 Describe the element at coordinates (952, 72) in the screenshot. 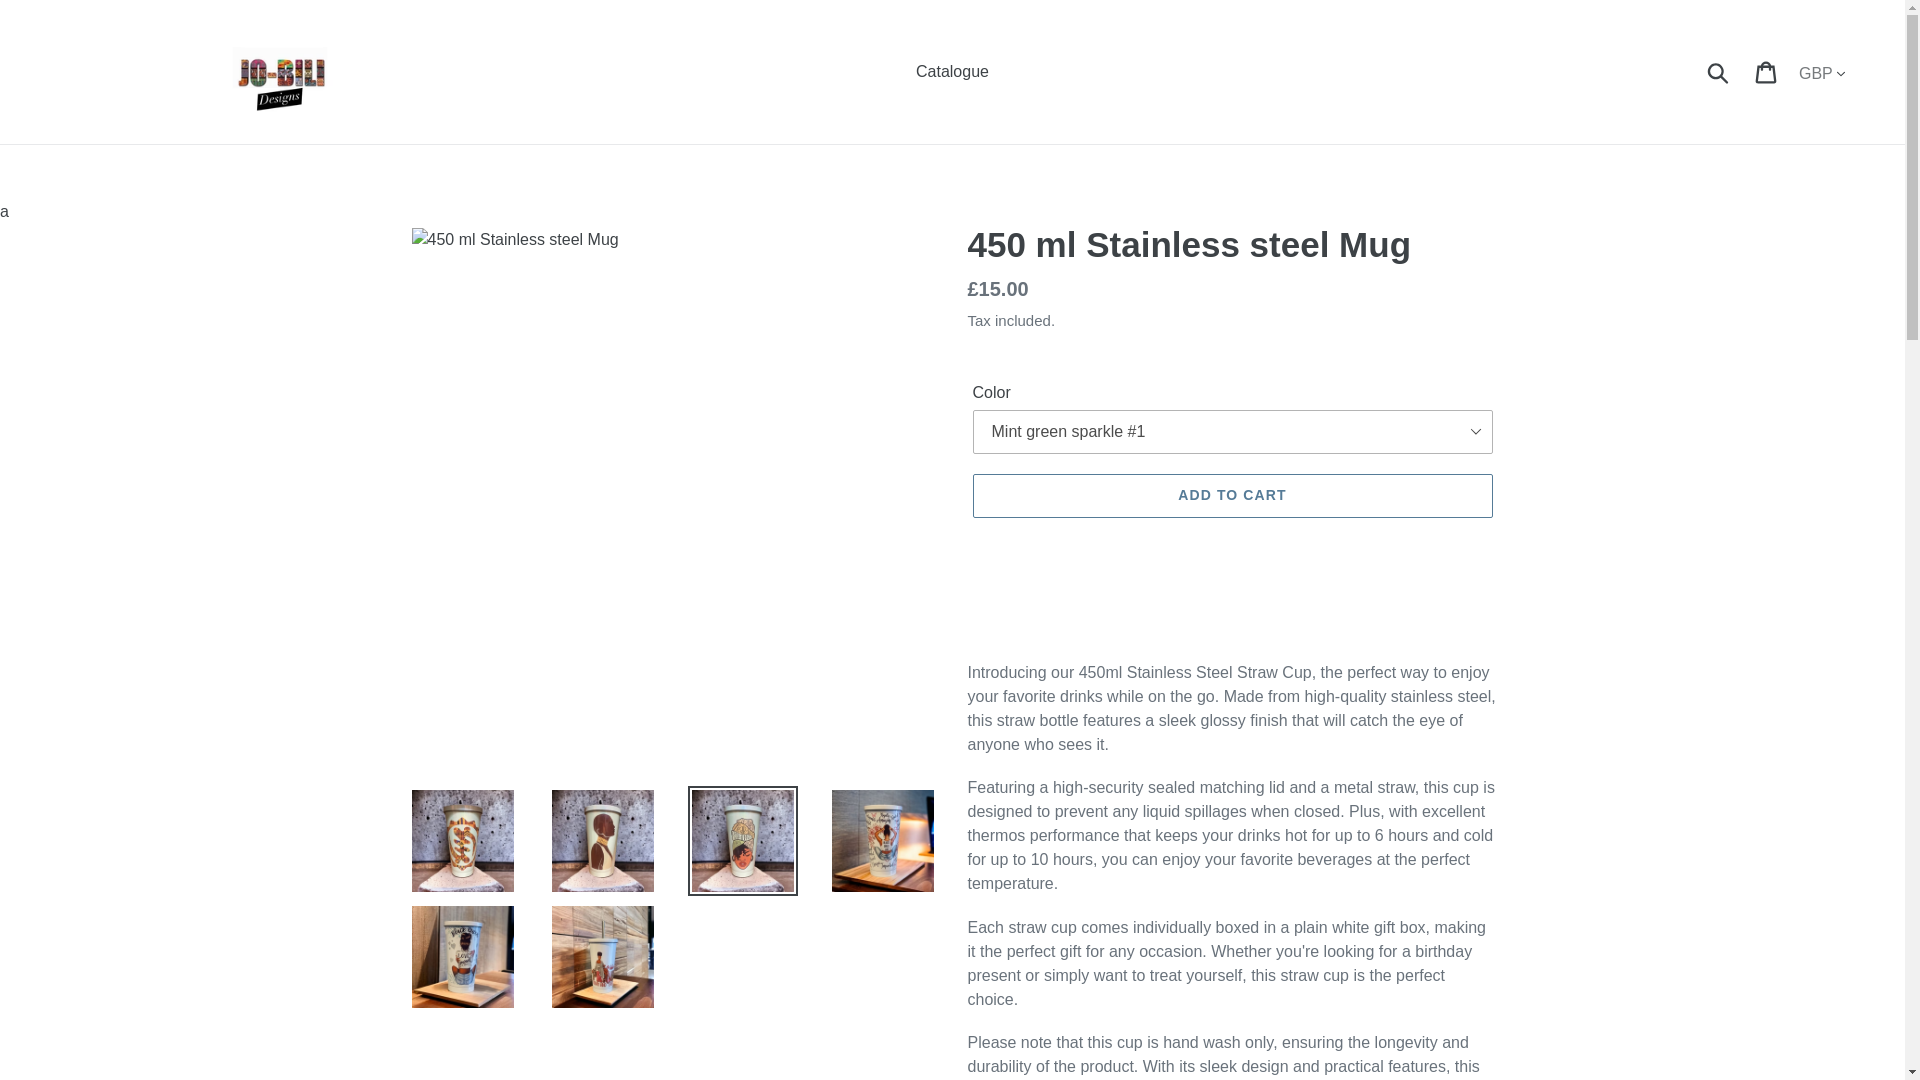

I see `Catalogue` at that location.